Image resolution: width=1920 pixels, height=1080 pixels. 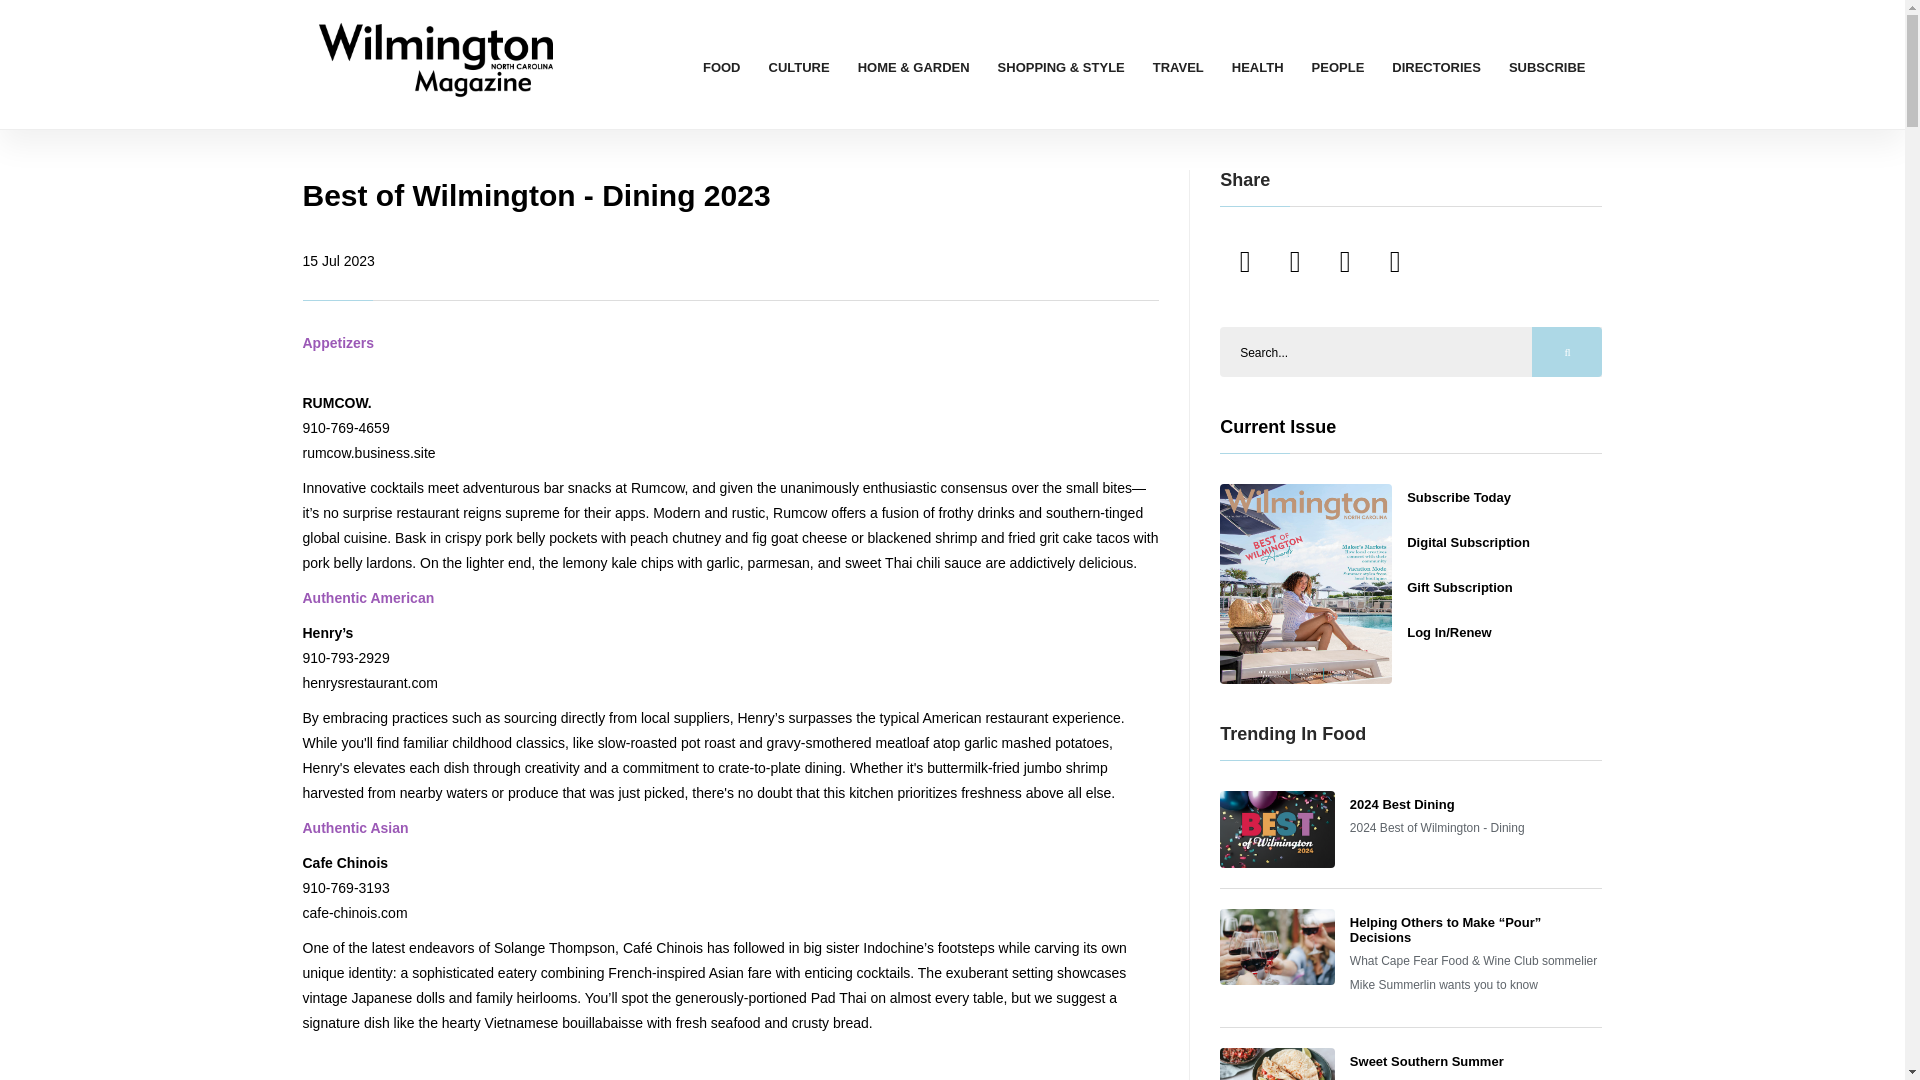 What do you see at coordinates (1178, 67) in the screenshot?
I see `TRAVEL` at bounding box center [1178, 67].